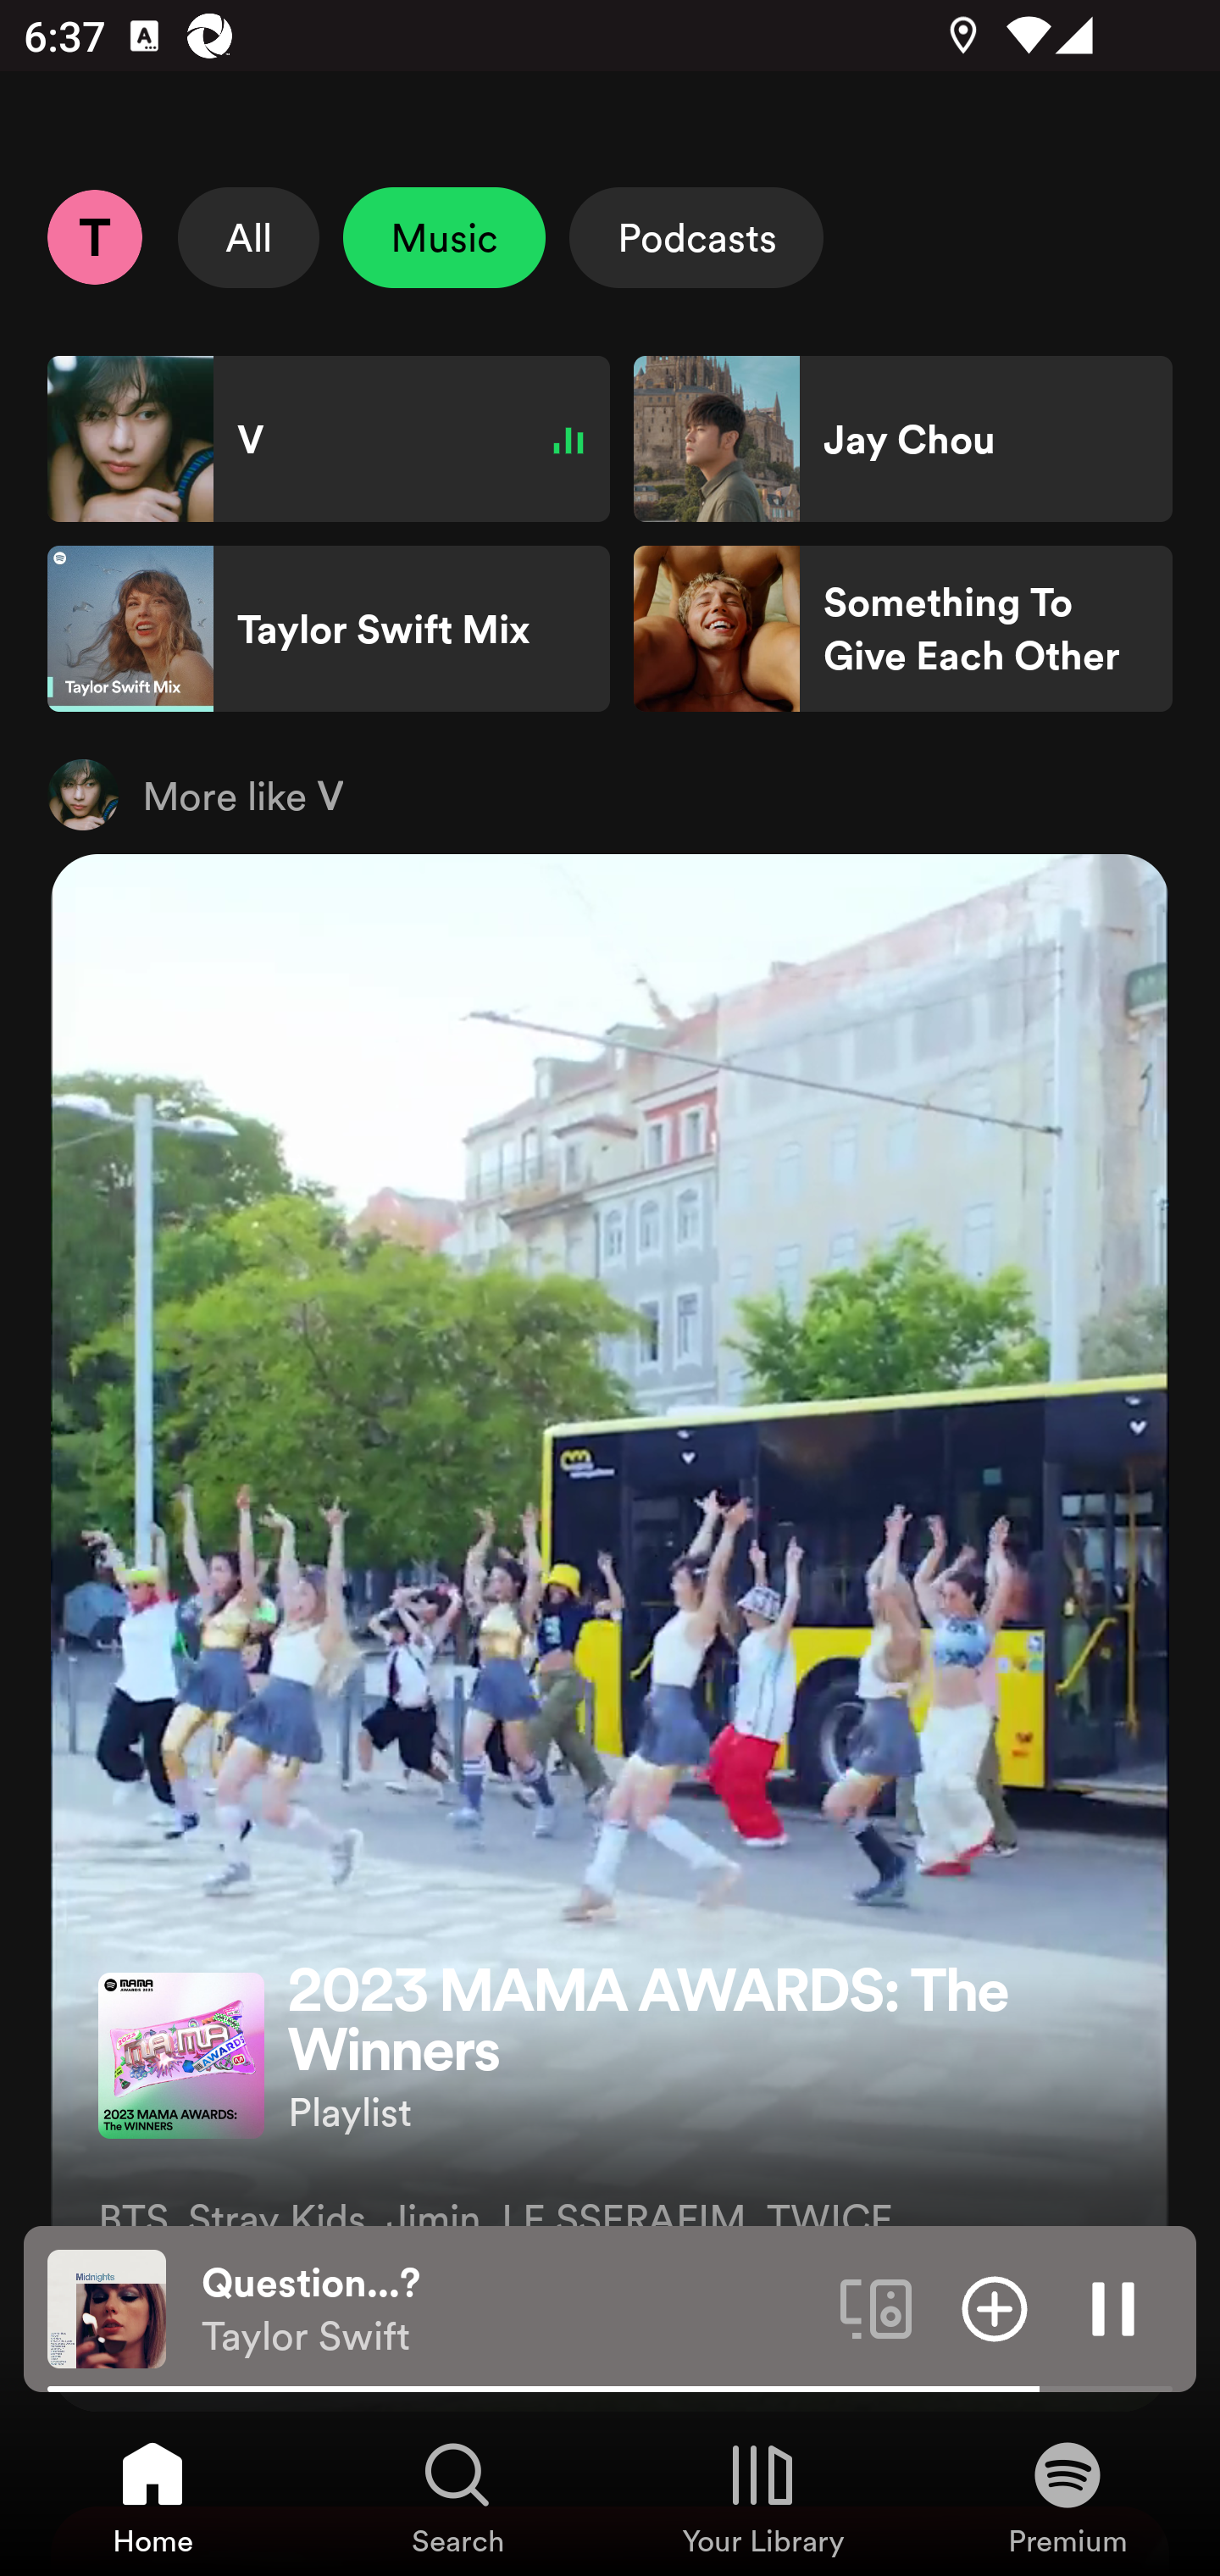 The width and height of the screenshot is (1220, 2576). What do you see at coordinates (329, 629) in the screenshot?
I see `Taylor Swift Mix Shortcut Taylor Swift Mix` at bounding box center [329, 629].